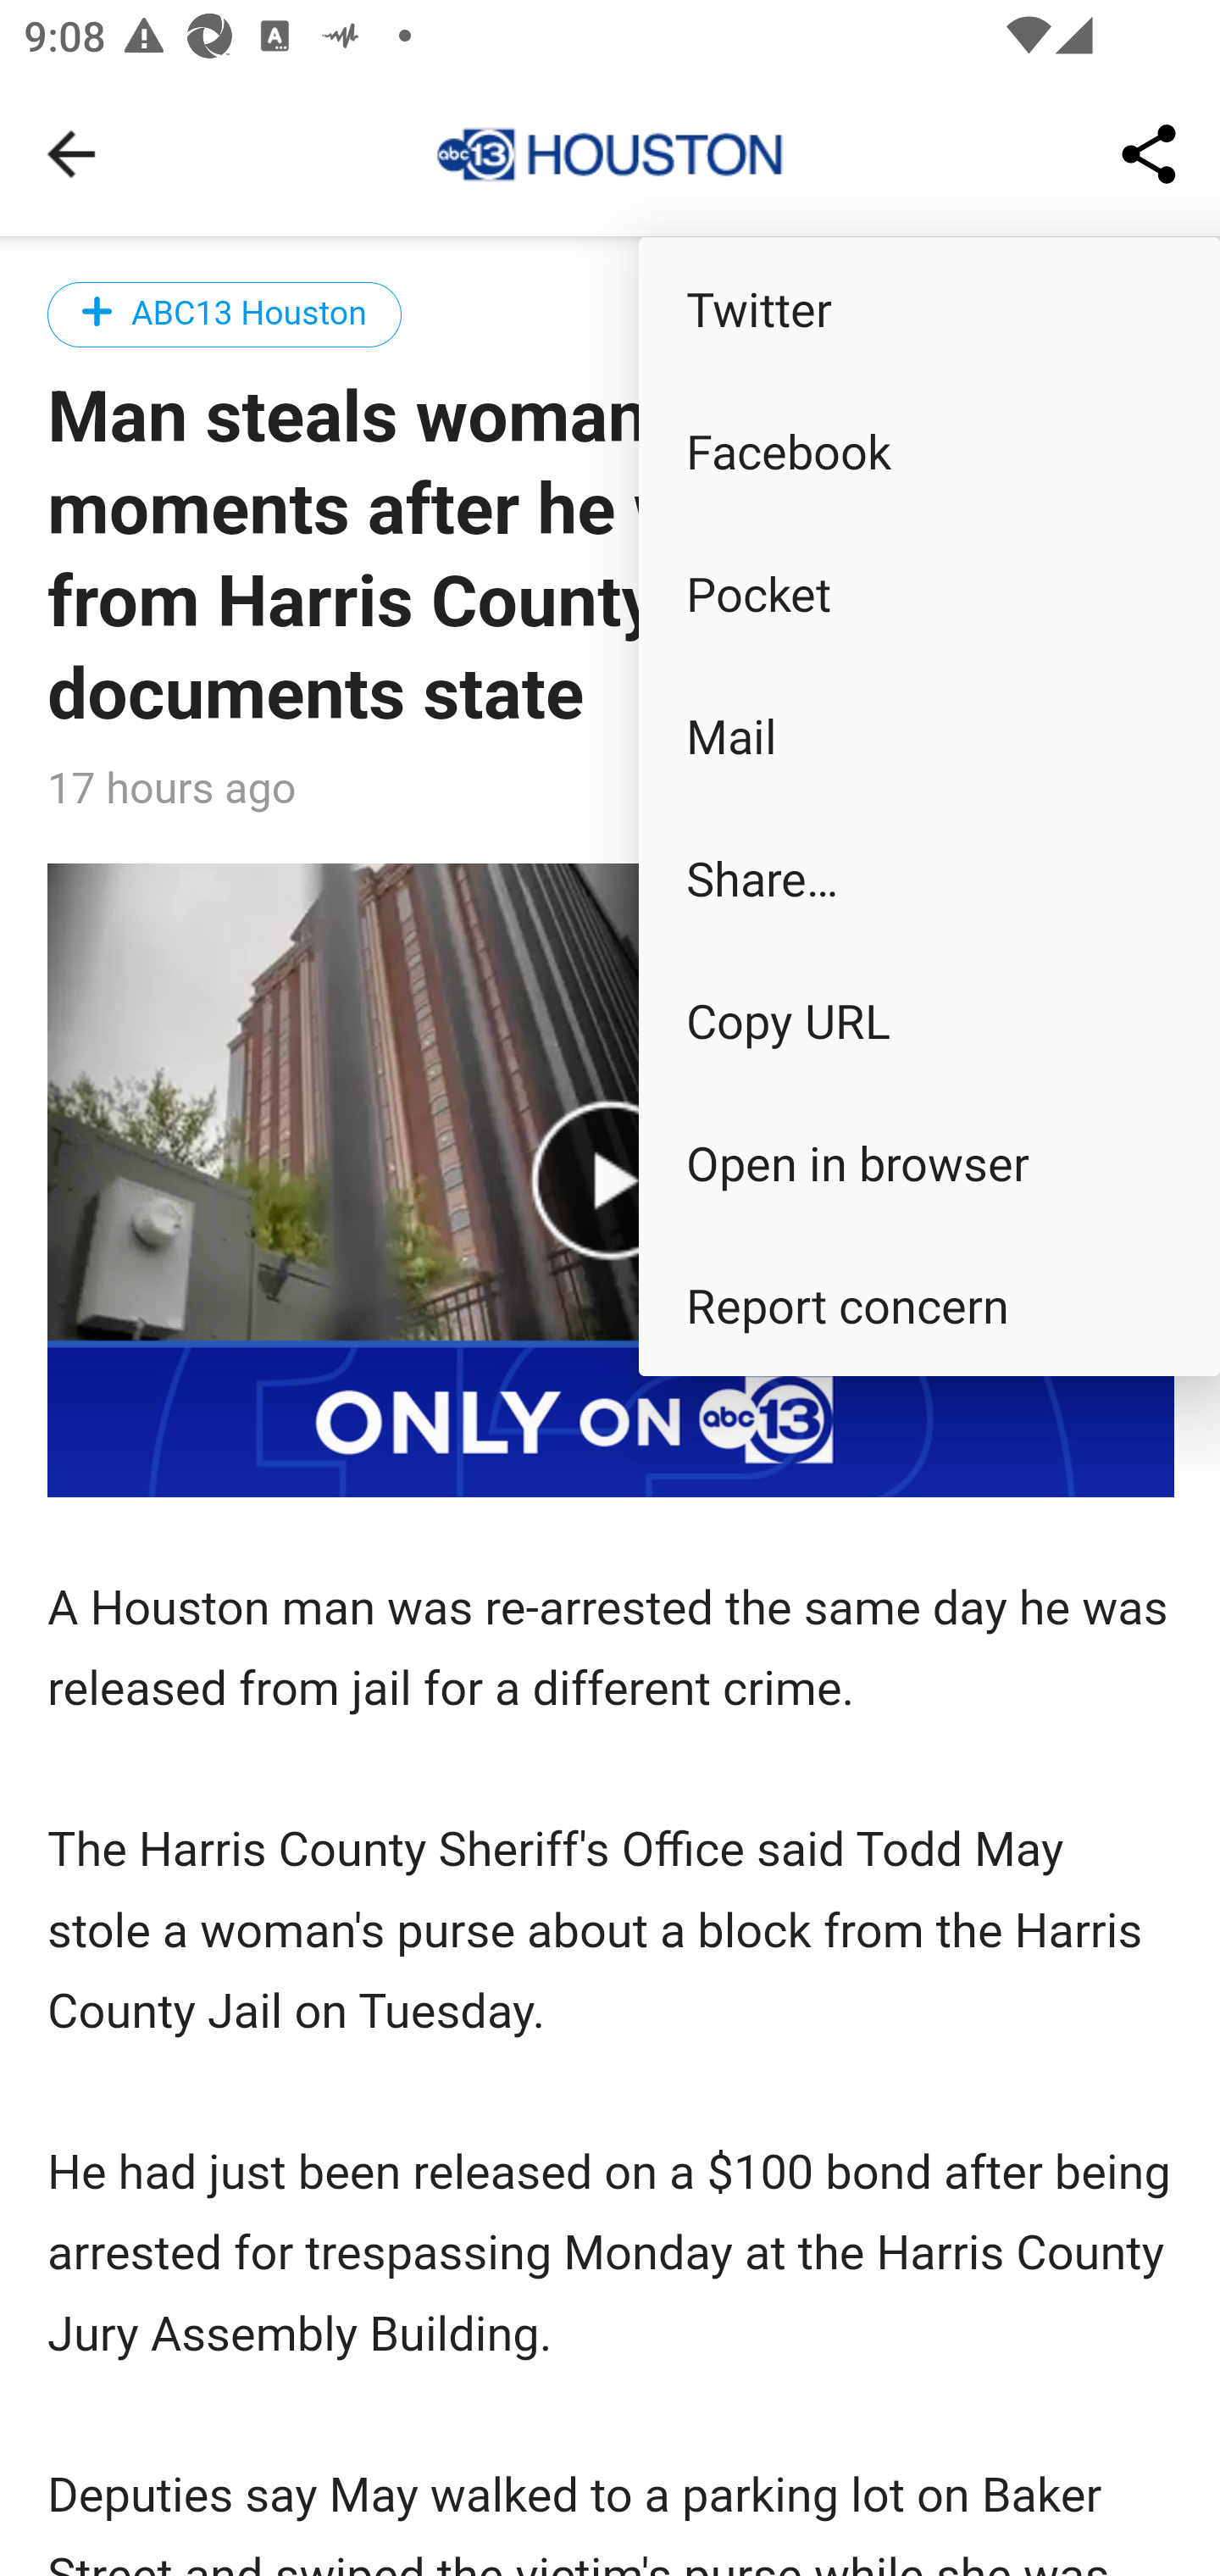  I want to click on Twitter, so click(929, 307).